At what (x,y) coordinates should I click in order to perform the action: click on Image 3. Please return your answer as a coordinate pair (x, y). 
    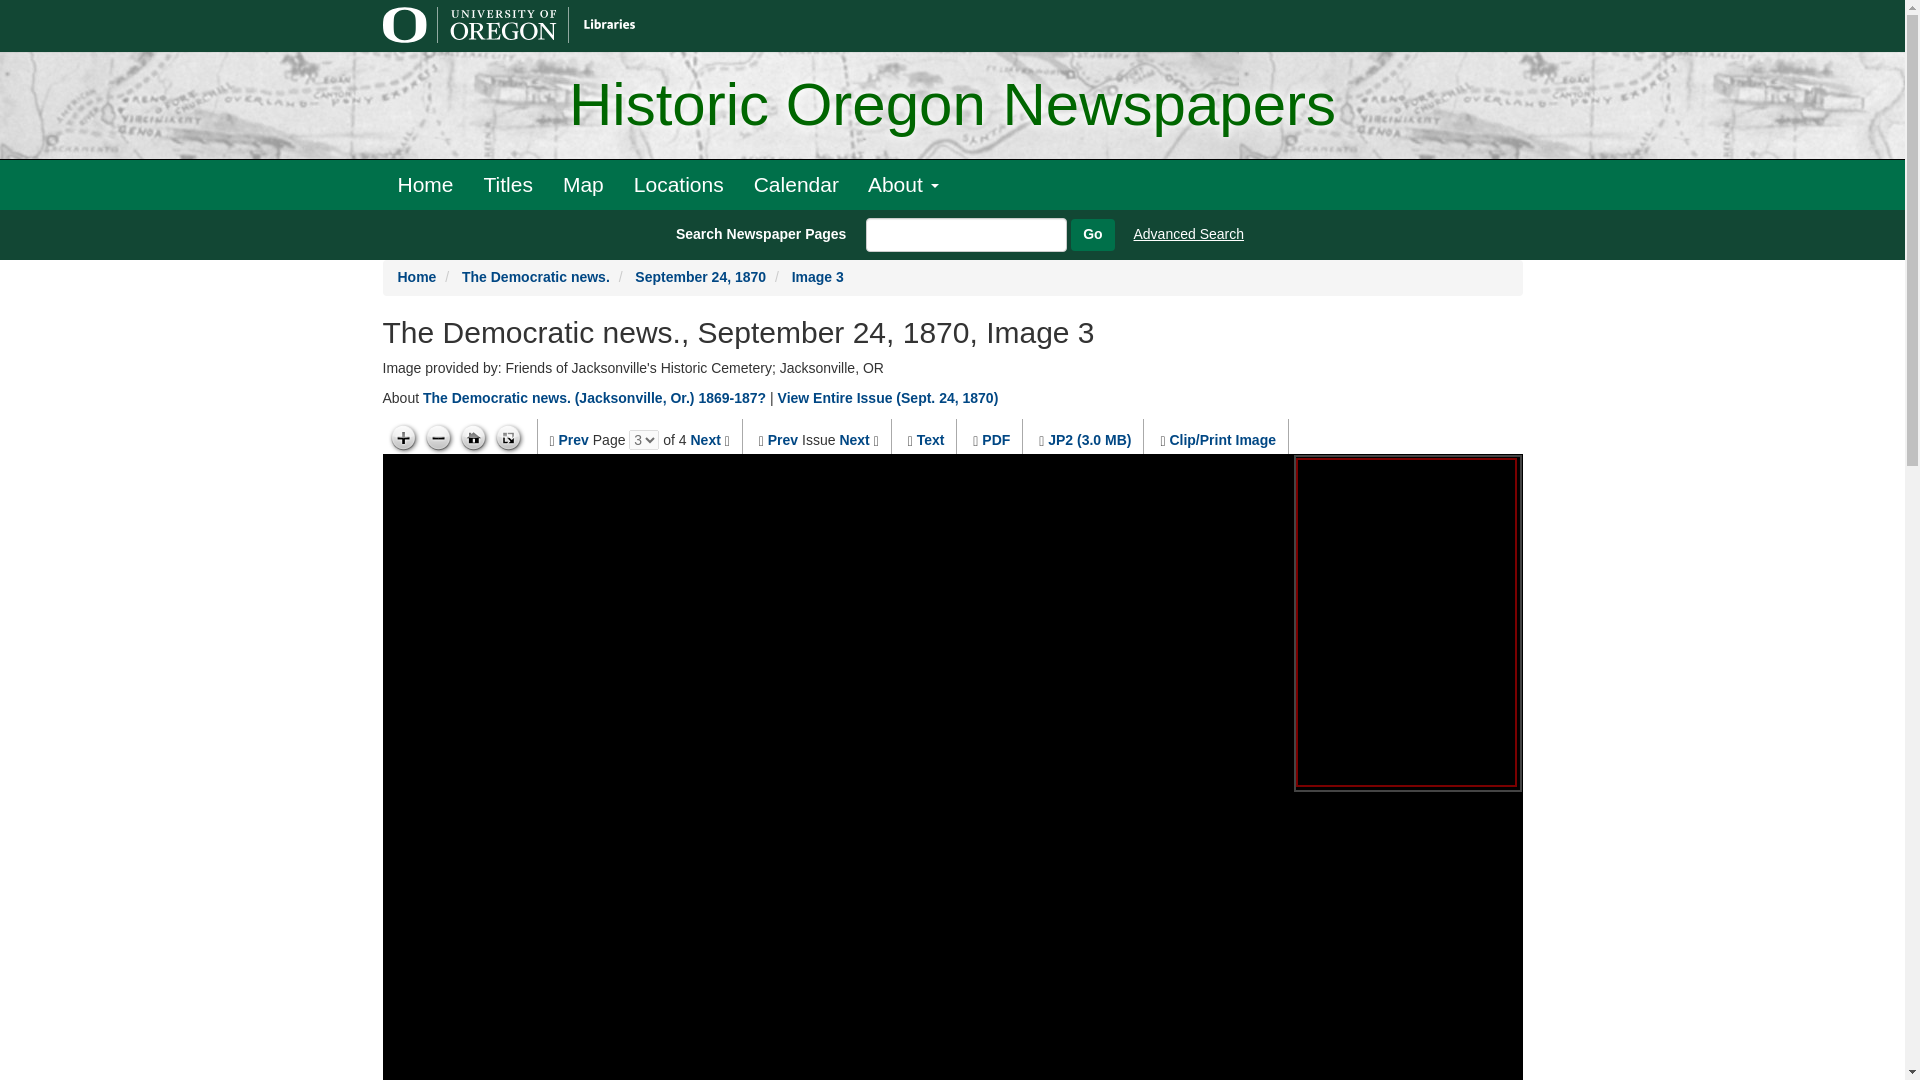
    Looking at the image, I should click on (818, 276).